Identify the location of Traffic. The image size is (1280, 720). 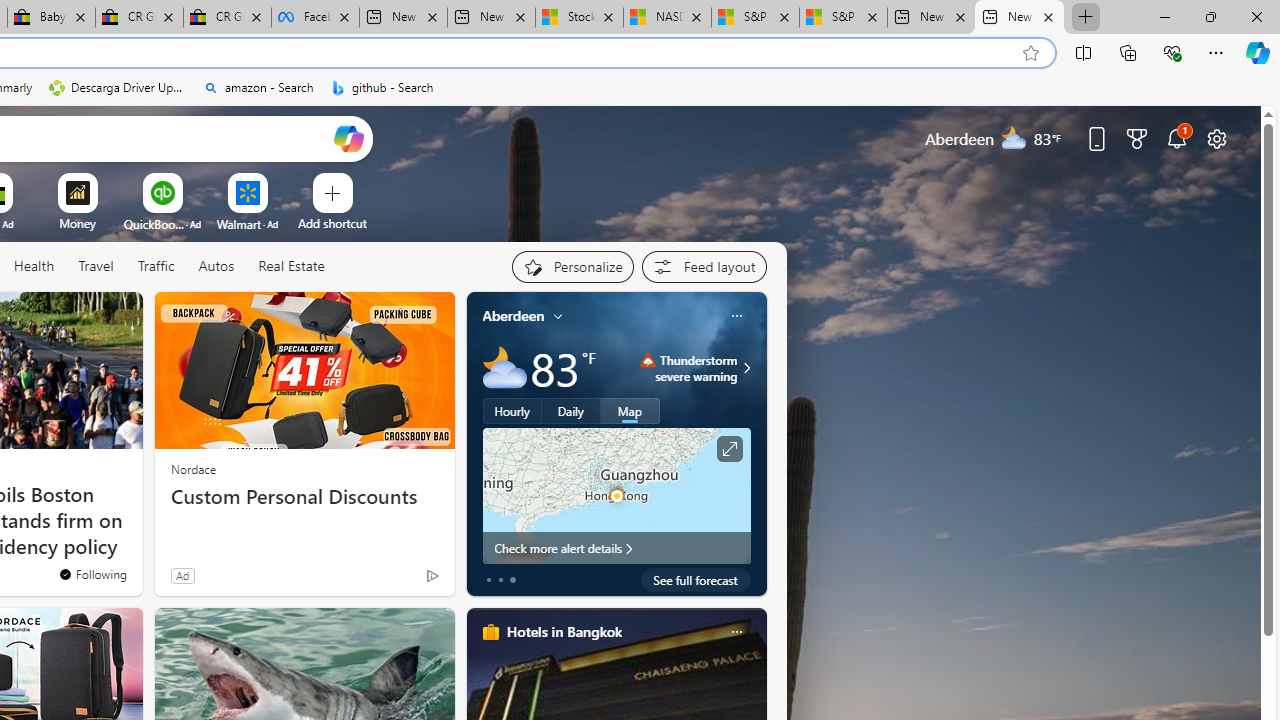
(155, 266).